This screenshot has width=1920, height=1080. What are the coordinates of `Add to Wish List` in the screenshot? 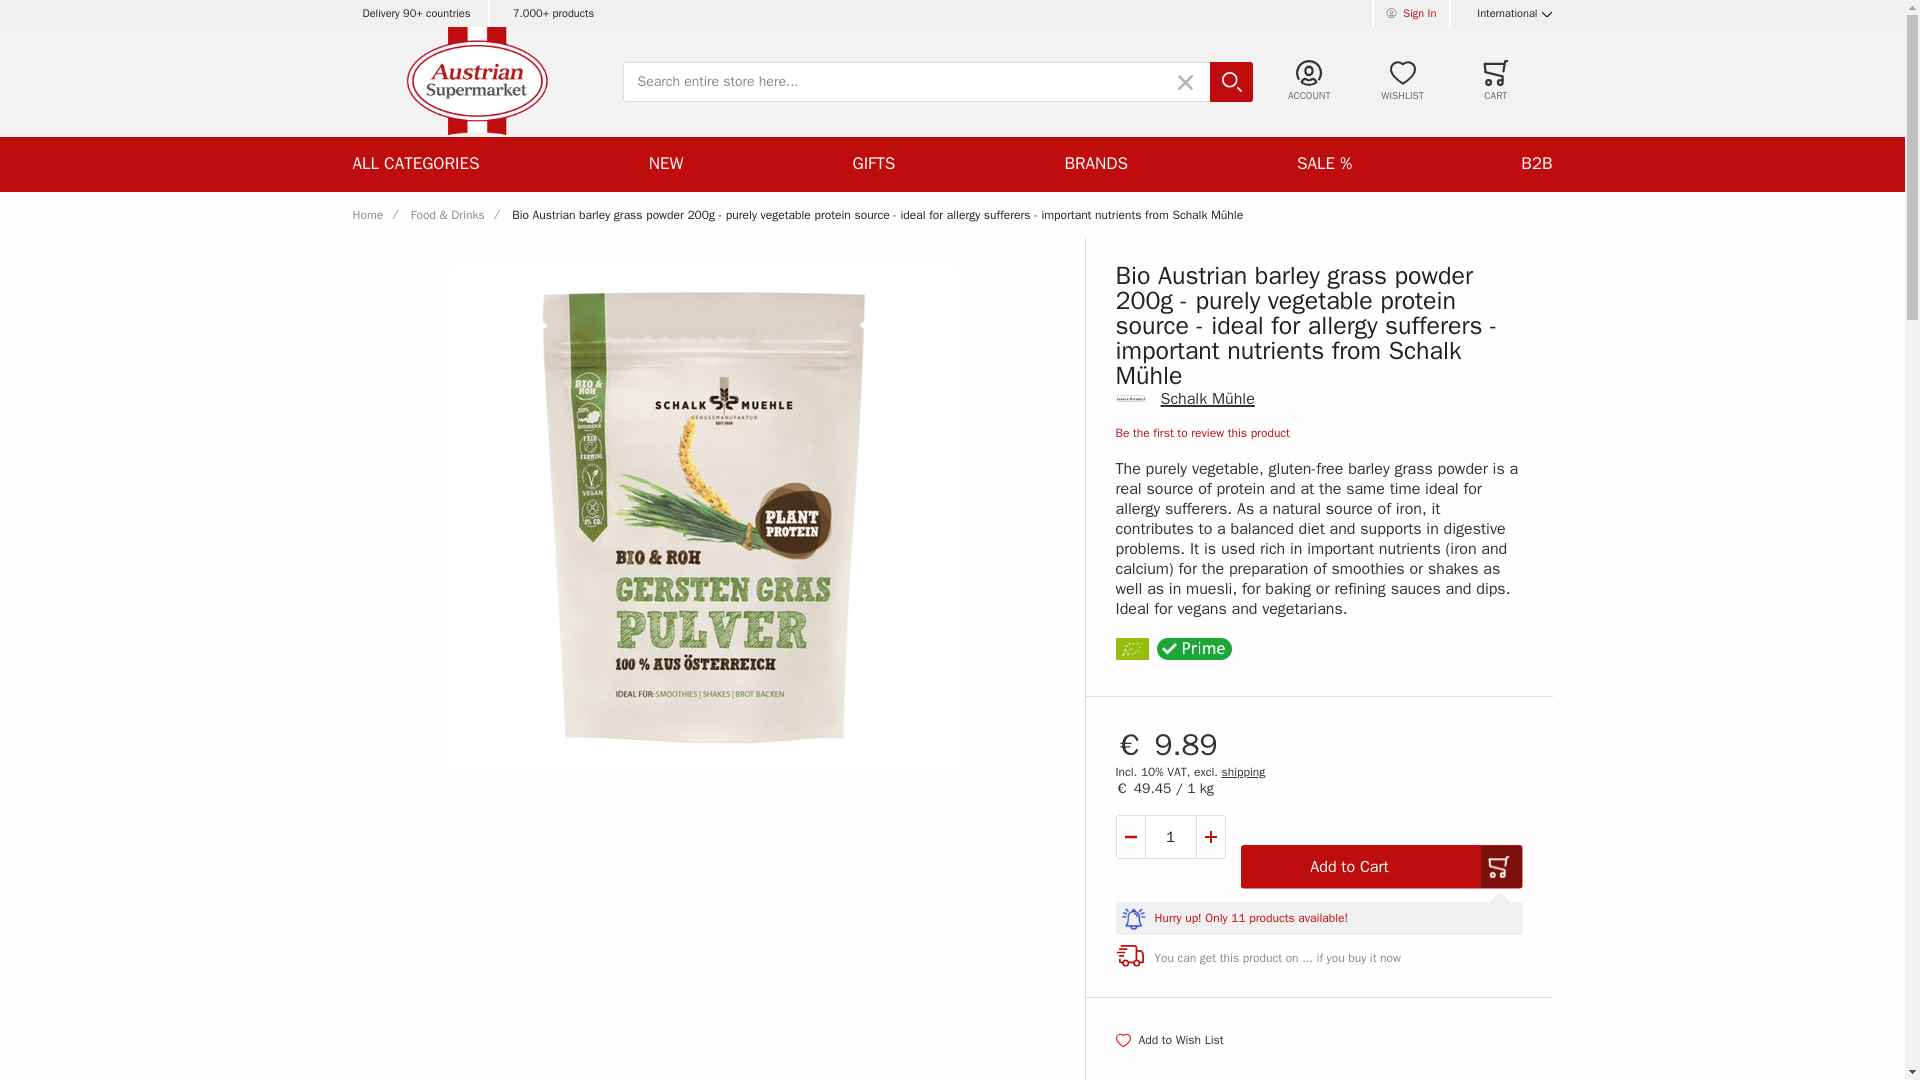 It's located at (1170, 1040).